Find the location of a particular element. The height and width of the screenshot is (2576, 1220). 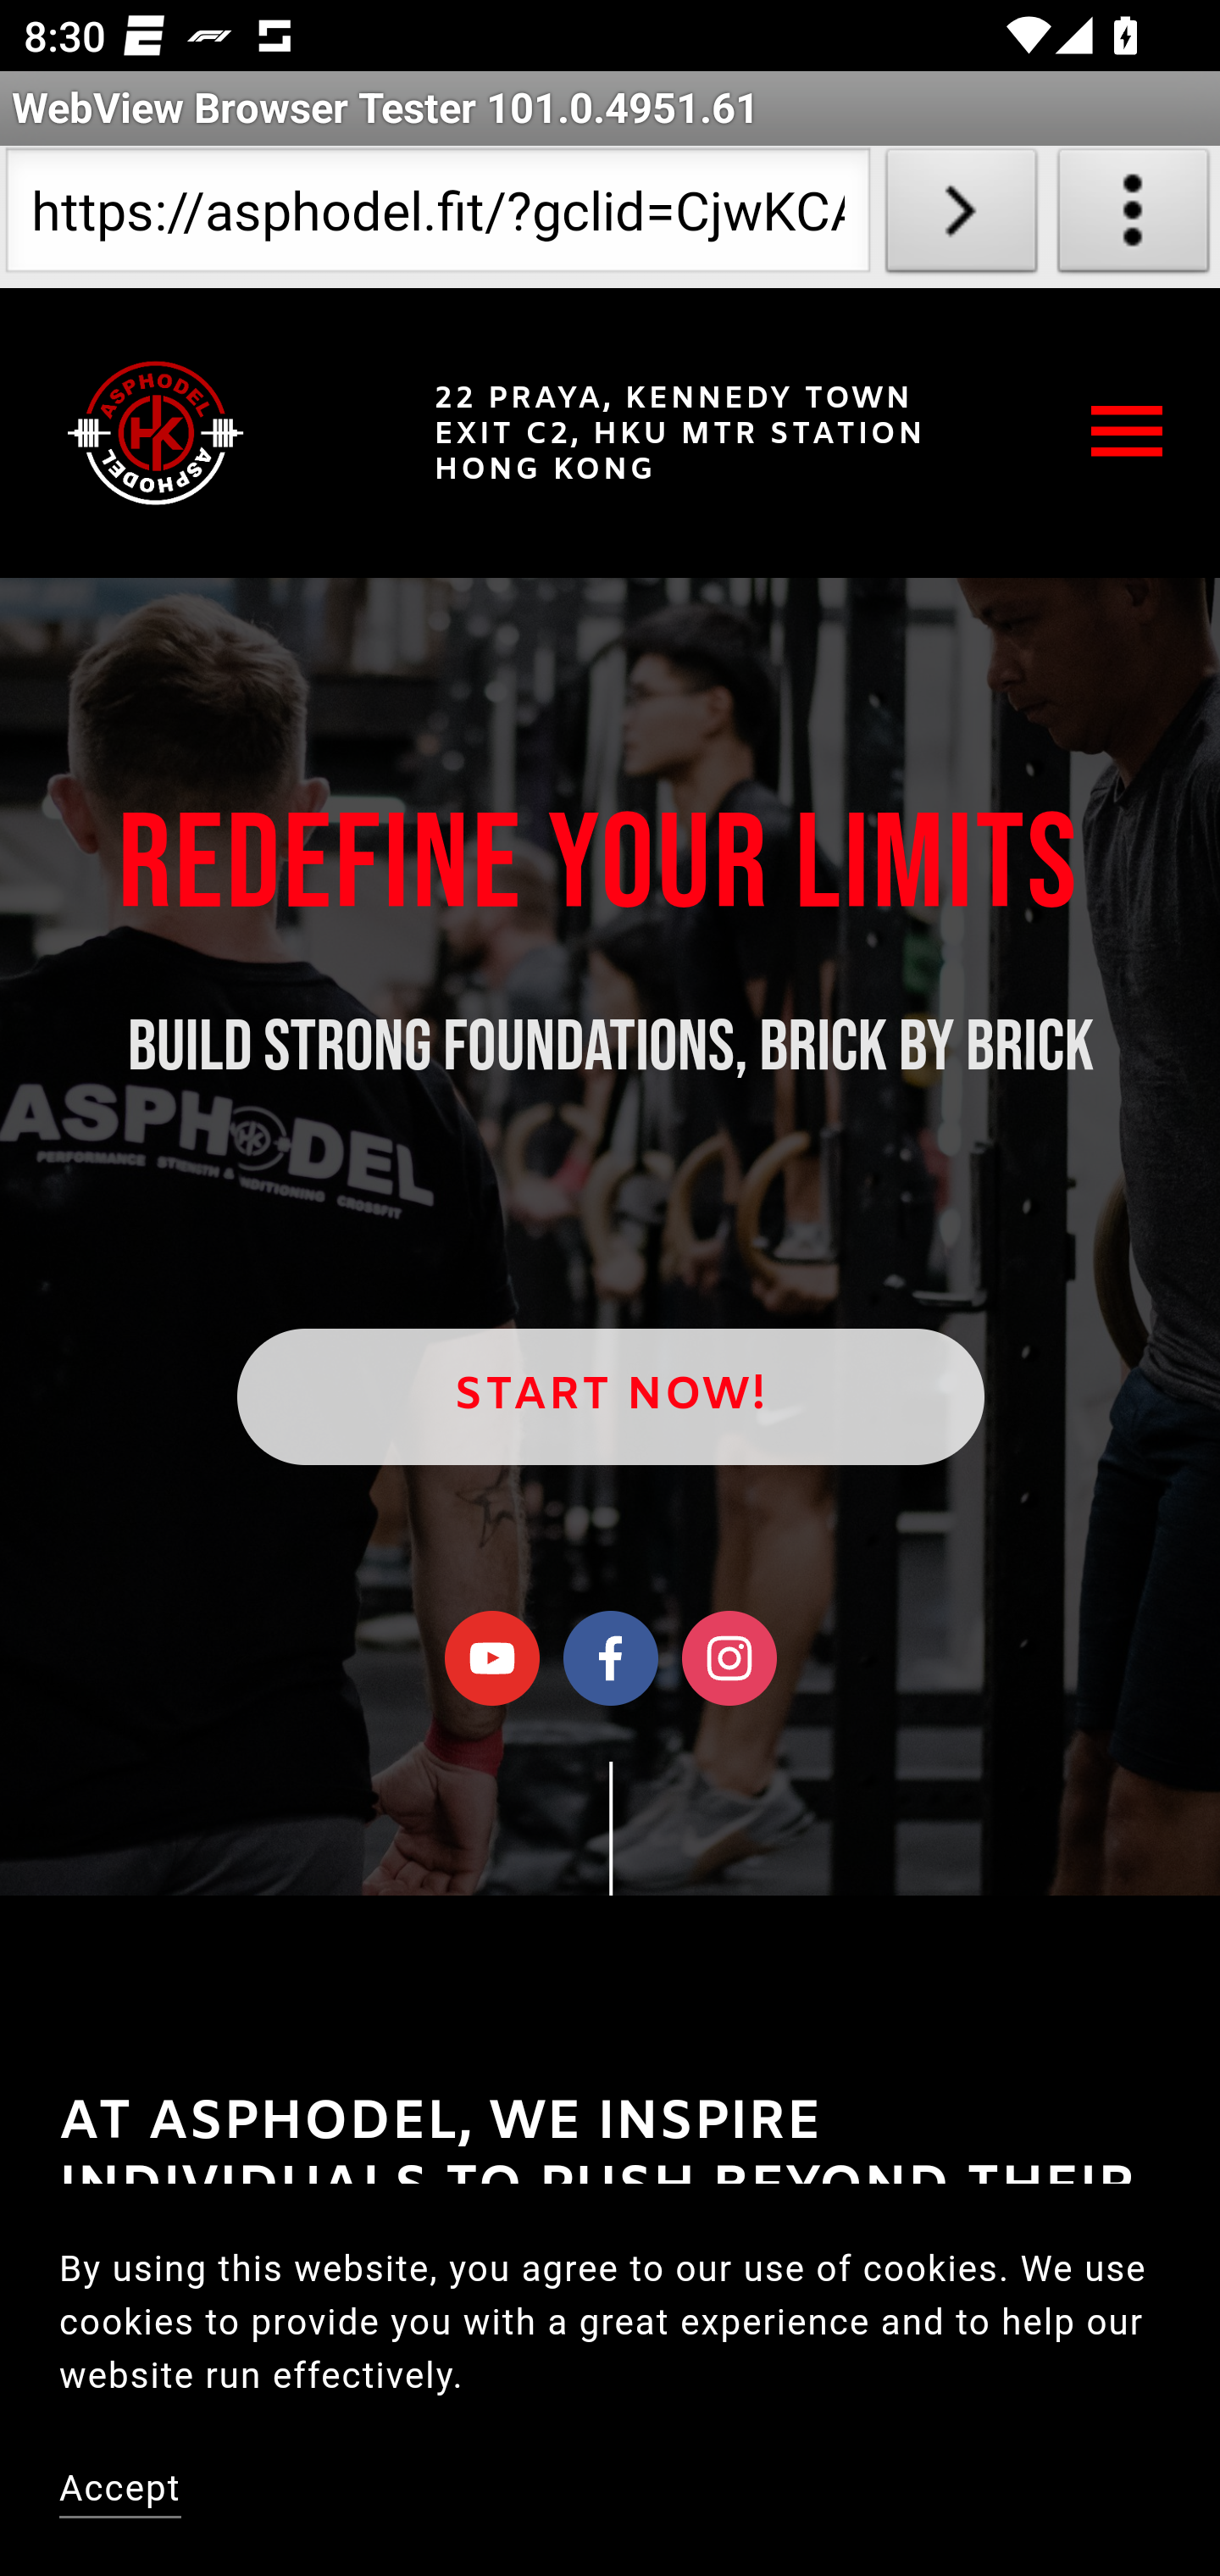

About WebView is located at coordinates (1134, 217).